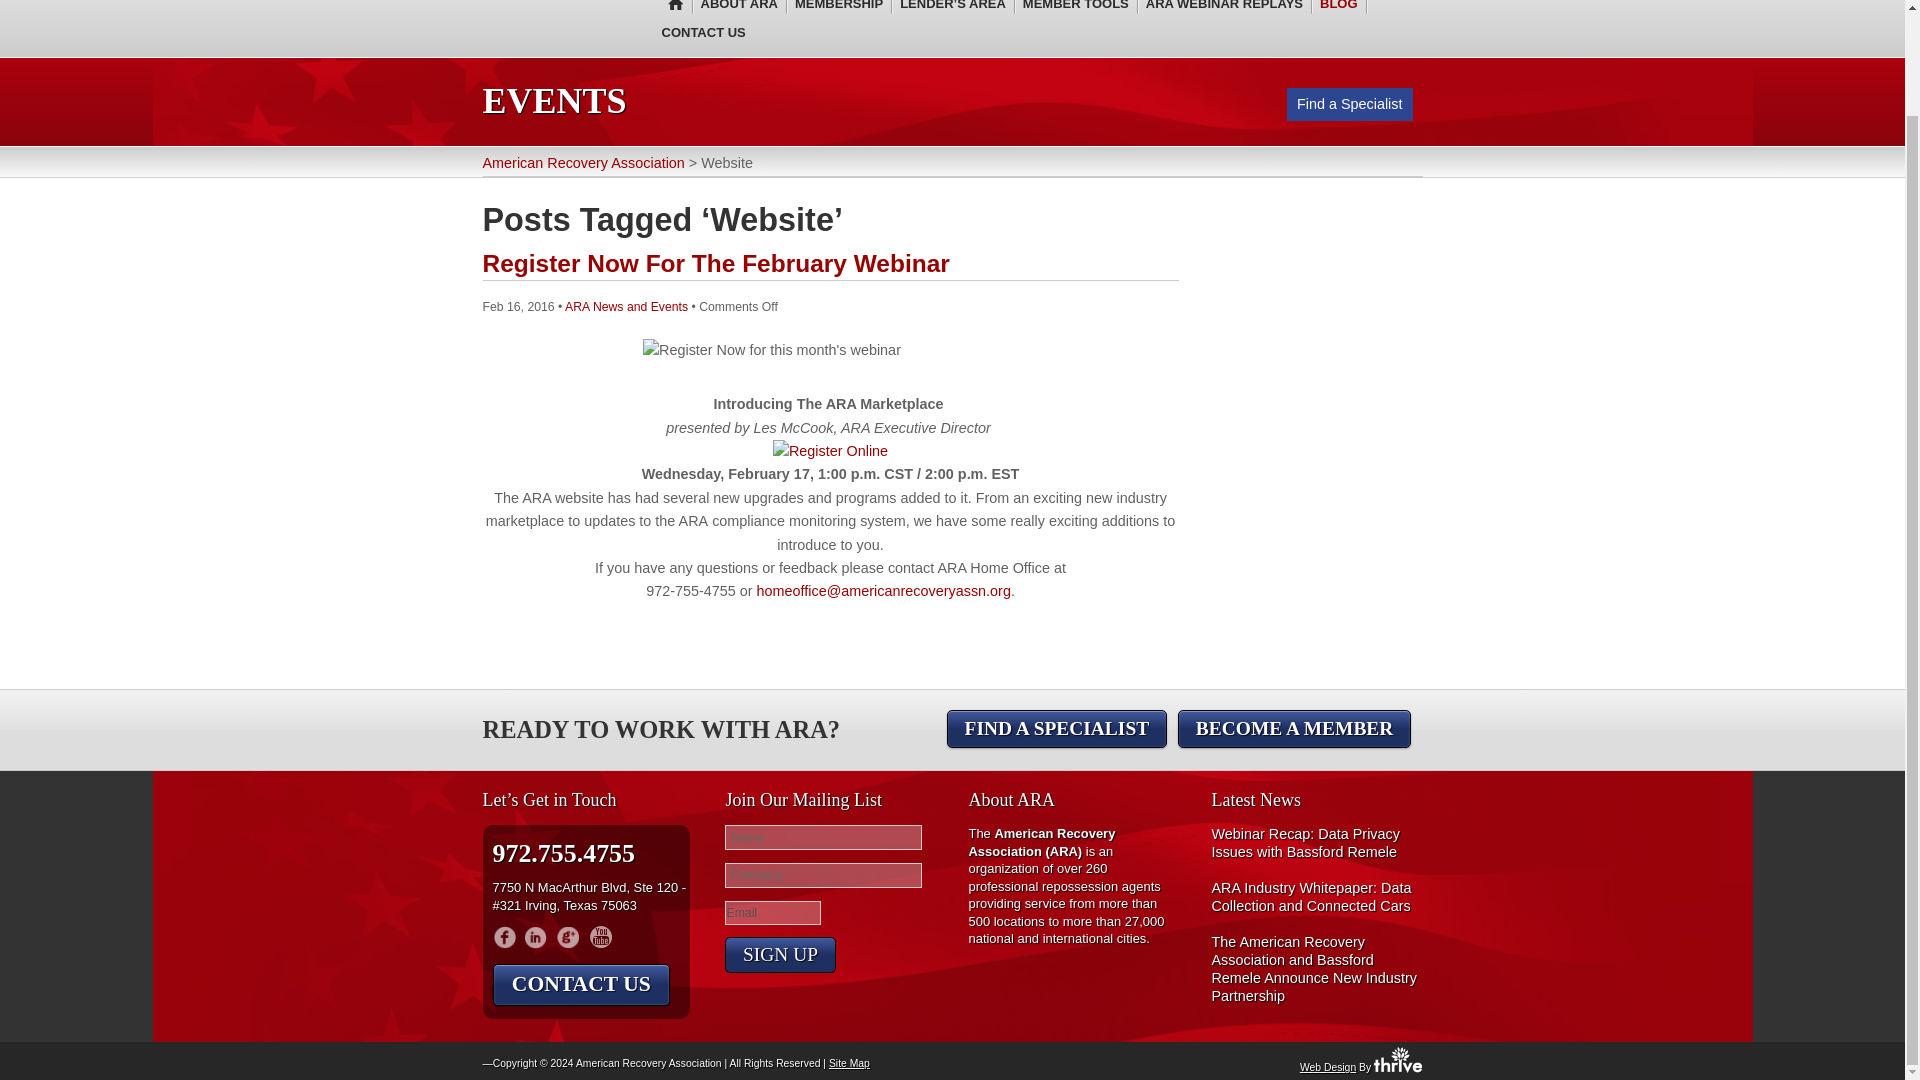  I want to click on Go to American Recovery Association., so click(582, 162).